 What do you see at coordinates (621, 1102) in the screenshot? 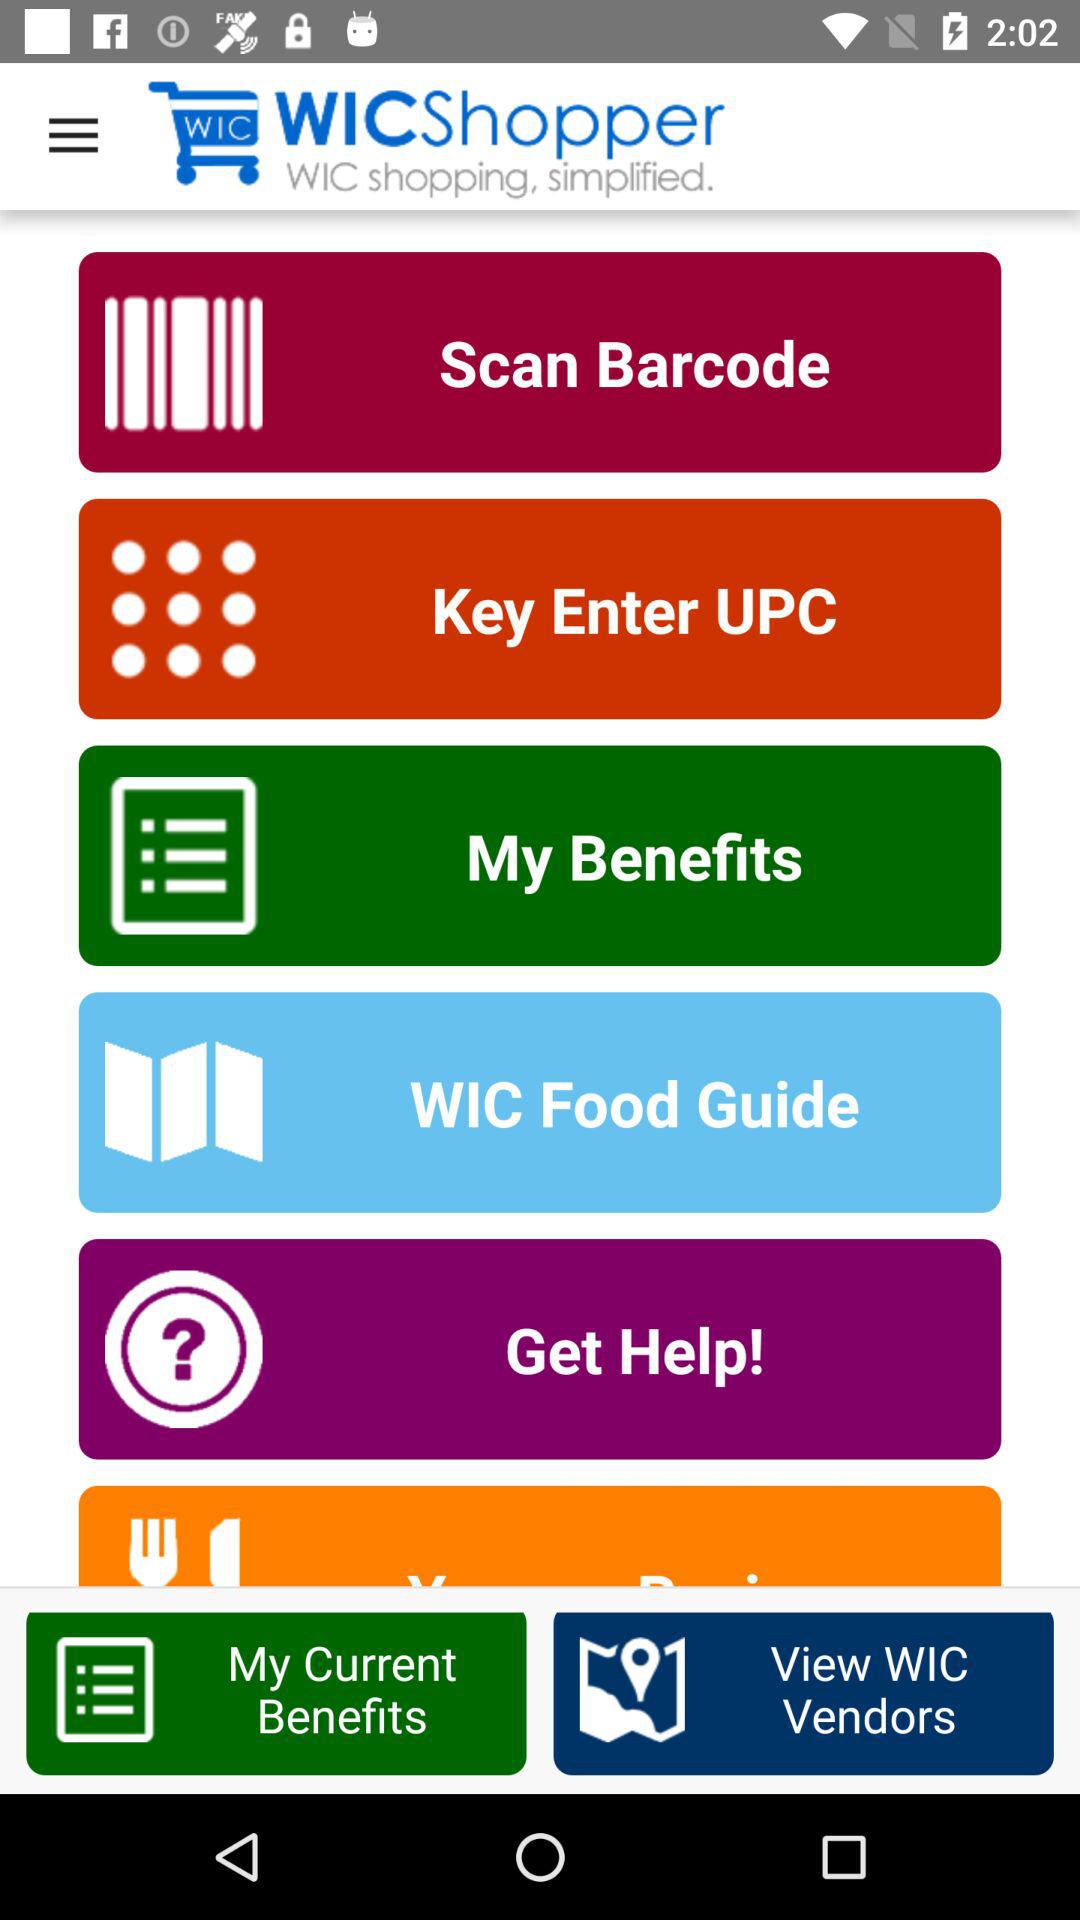
I see `turn off wic food guide item` at bounding box center [621, 1102].